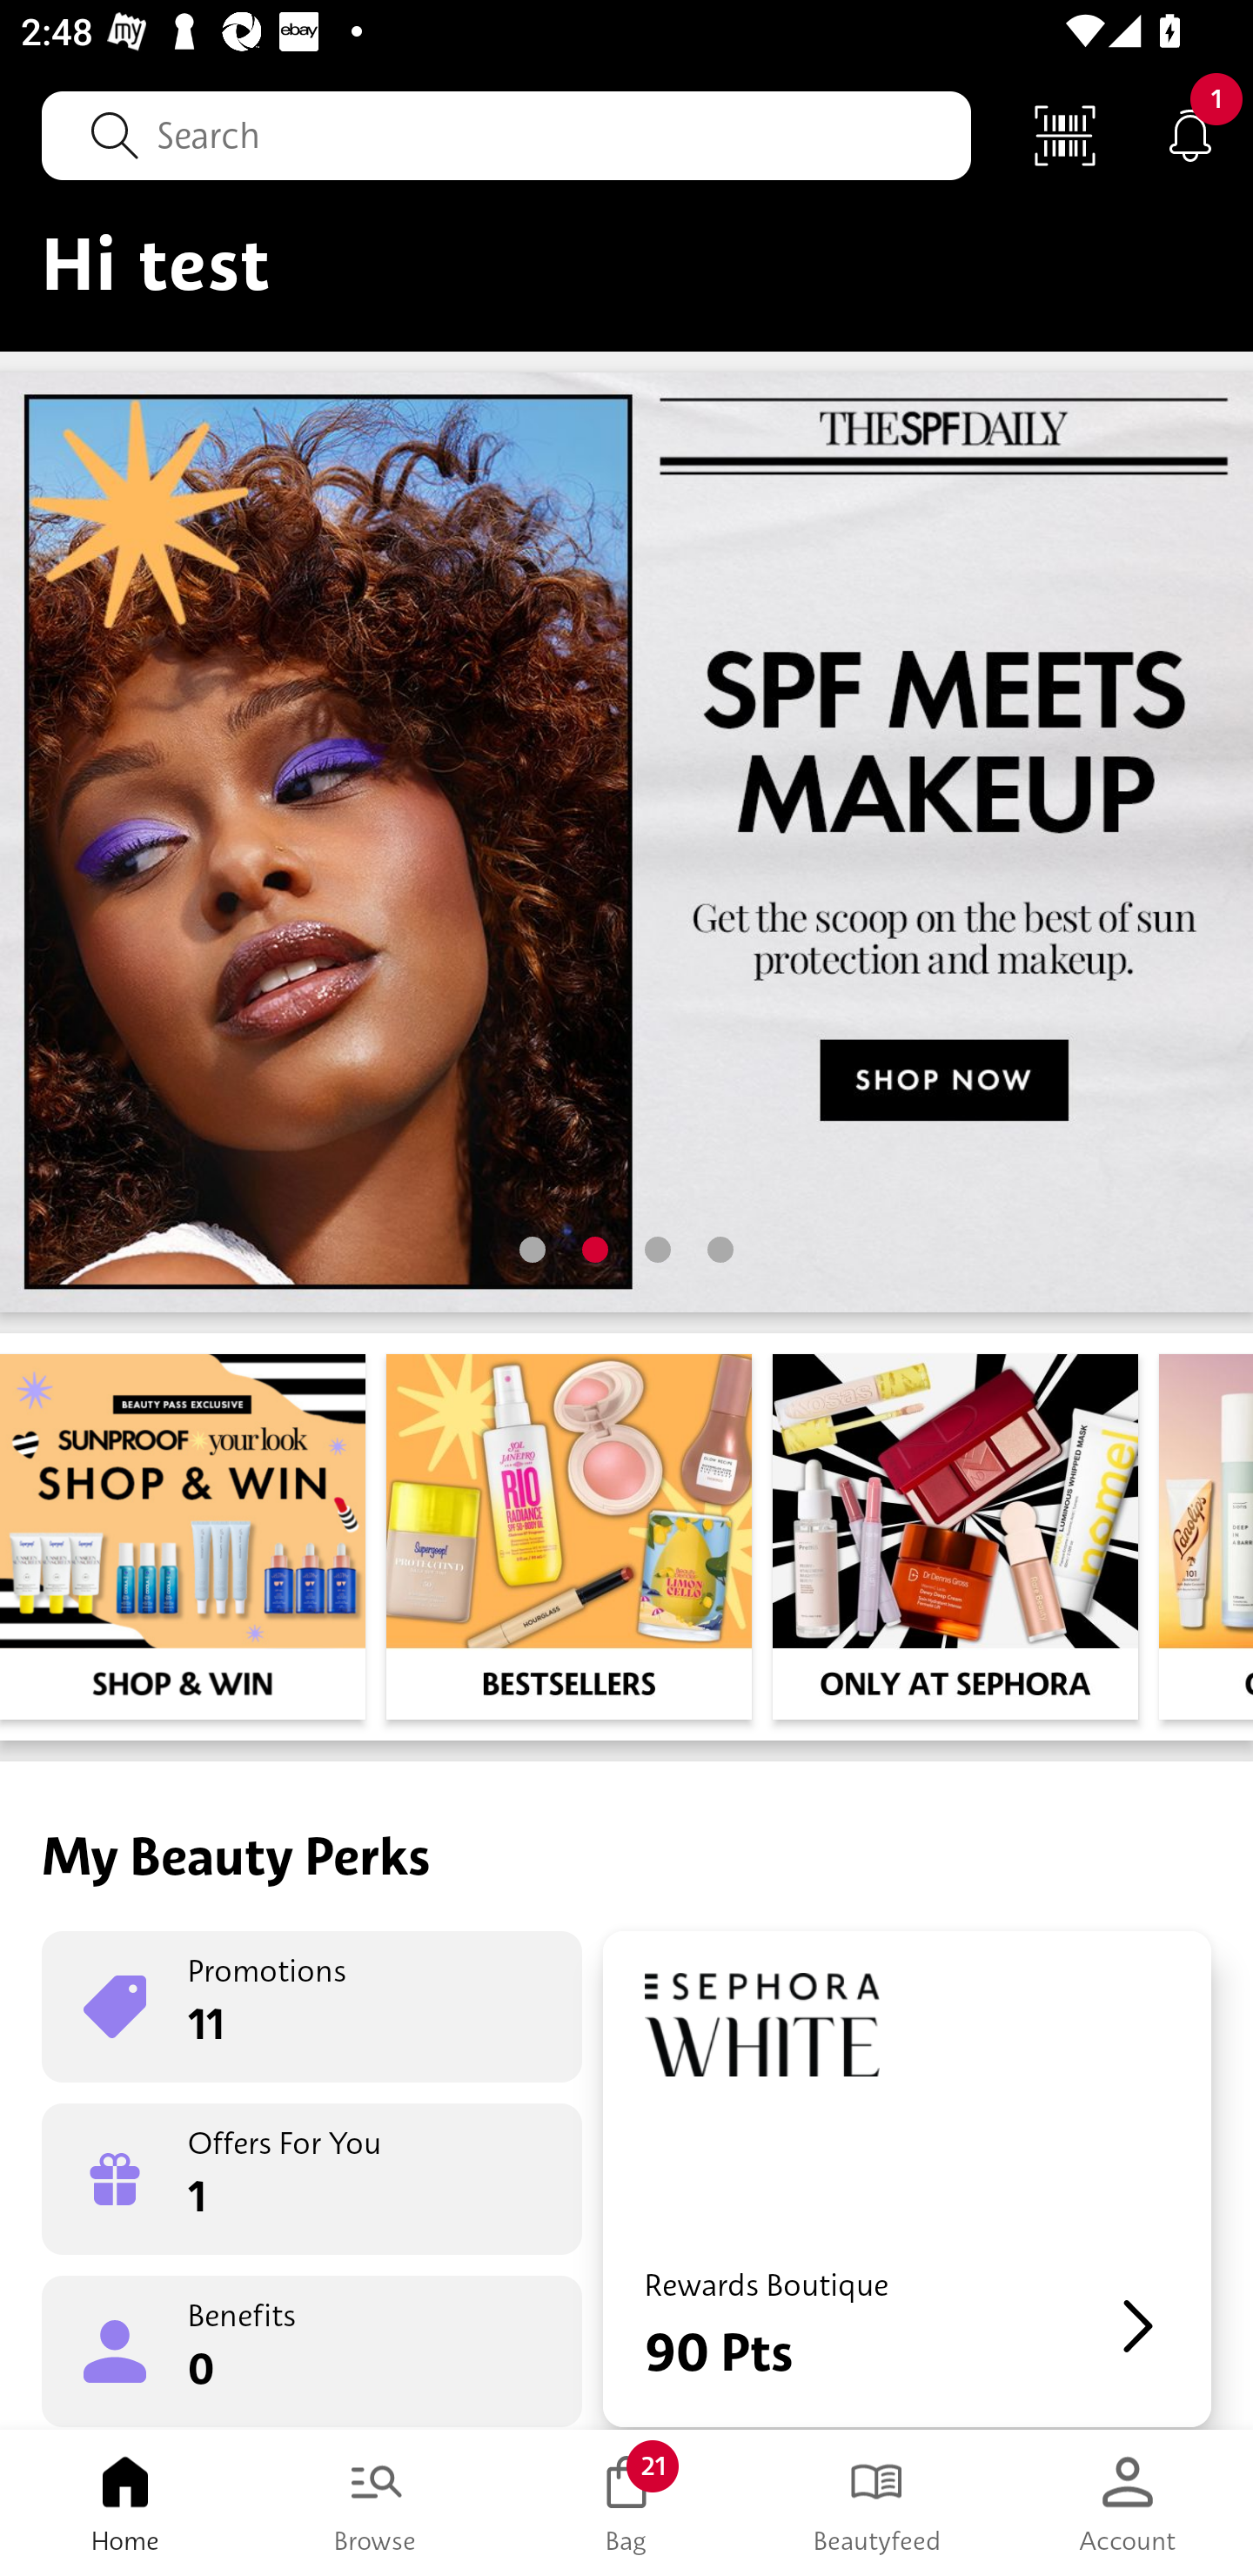  What do you see at coordinates (907, 2179) in the screenshot?
I see `Rewards Boutique 90 Pts` at bounding box center [907, 2179].